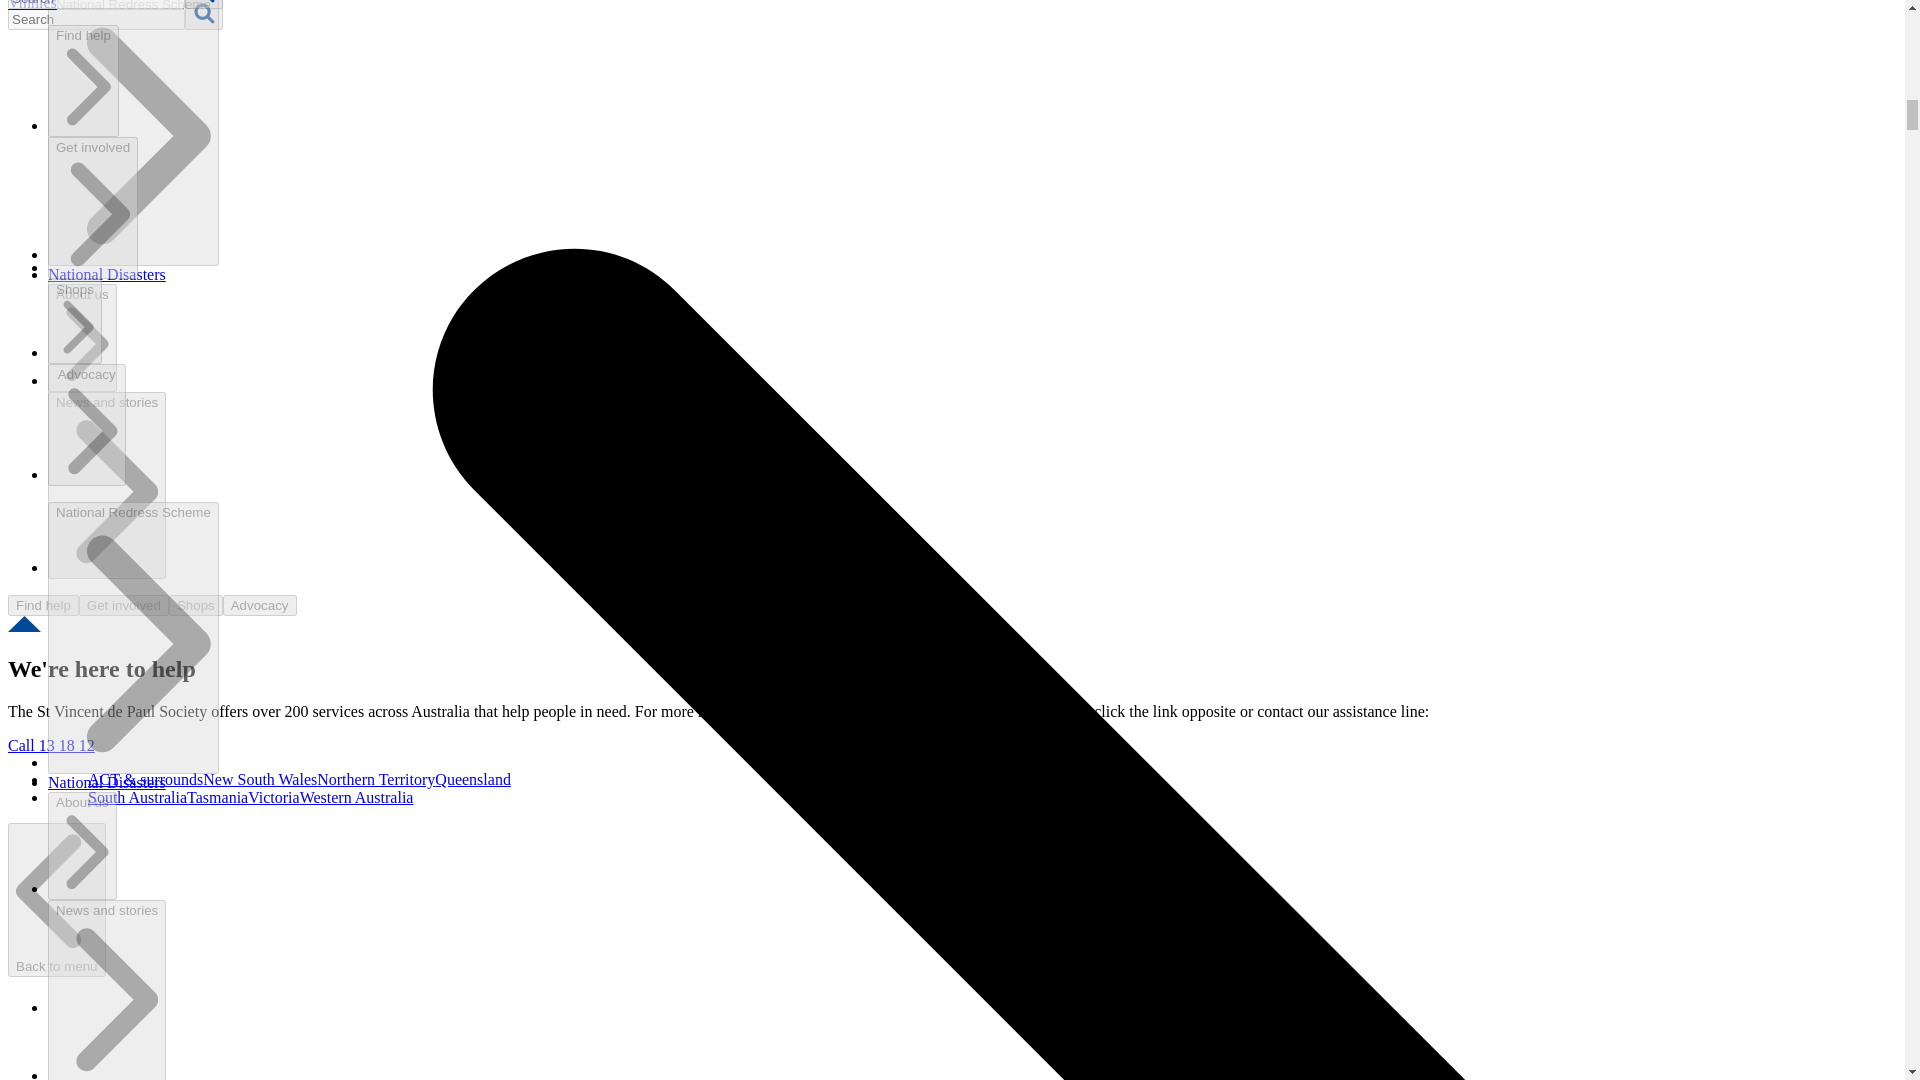  What do you see at coordinates (50, 744) in the screenshot?
I see `Call 13 18 12` at bounding box center [50, 744].